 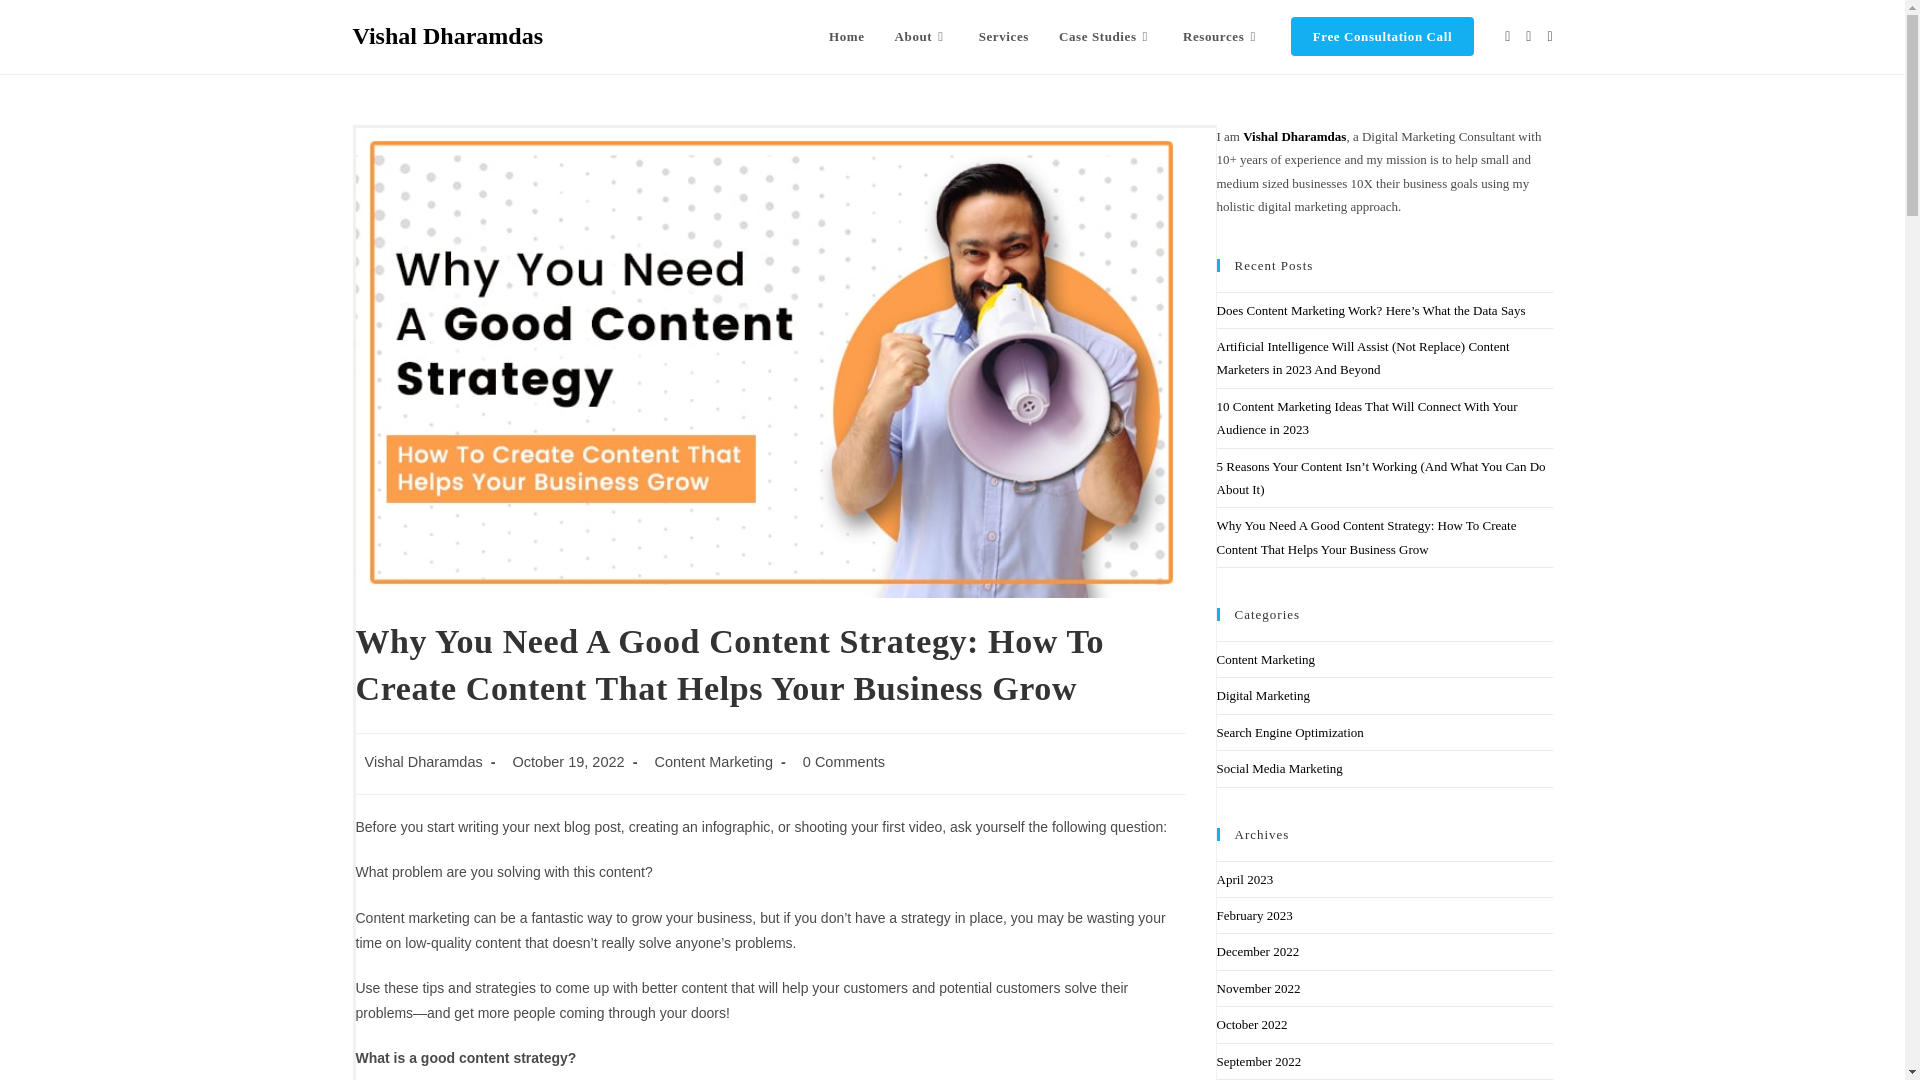 What do you see at coordinates (921, 37) in the screenshot?
I see `About` at bounding box center [921, 37].